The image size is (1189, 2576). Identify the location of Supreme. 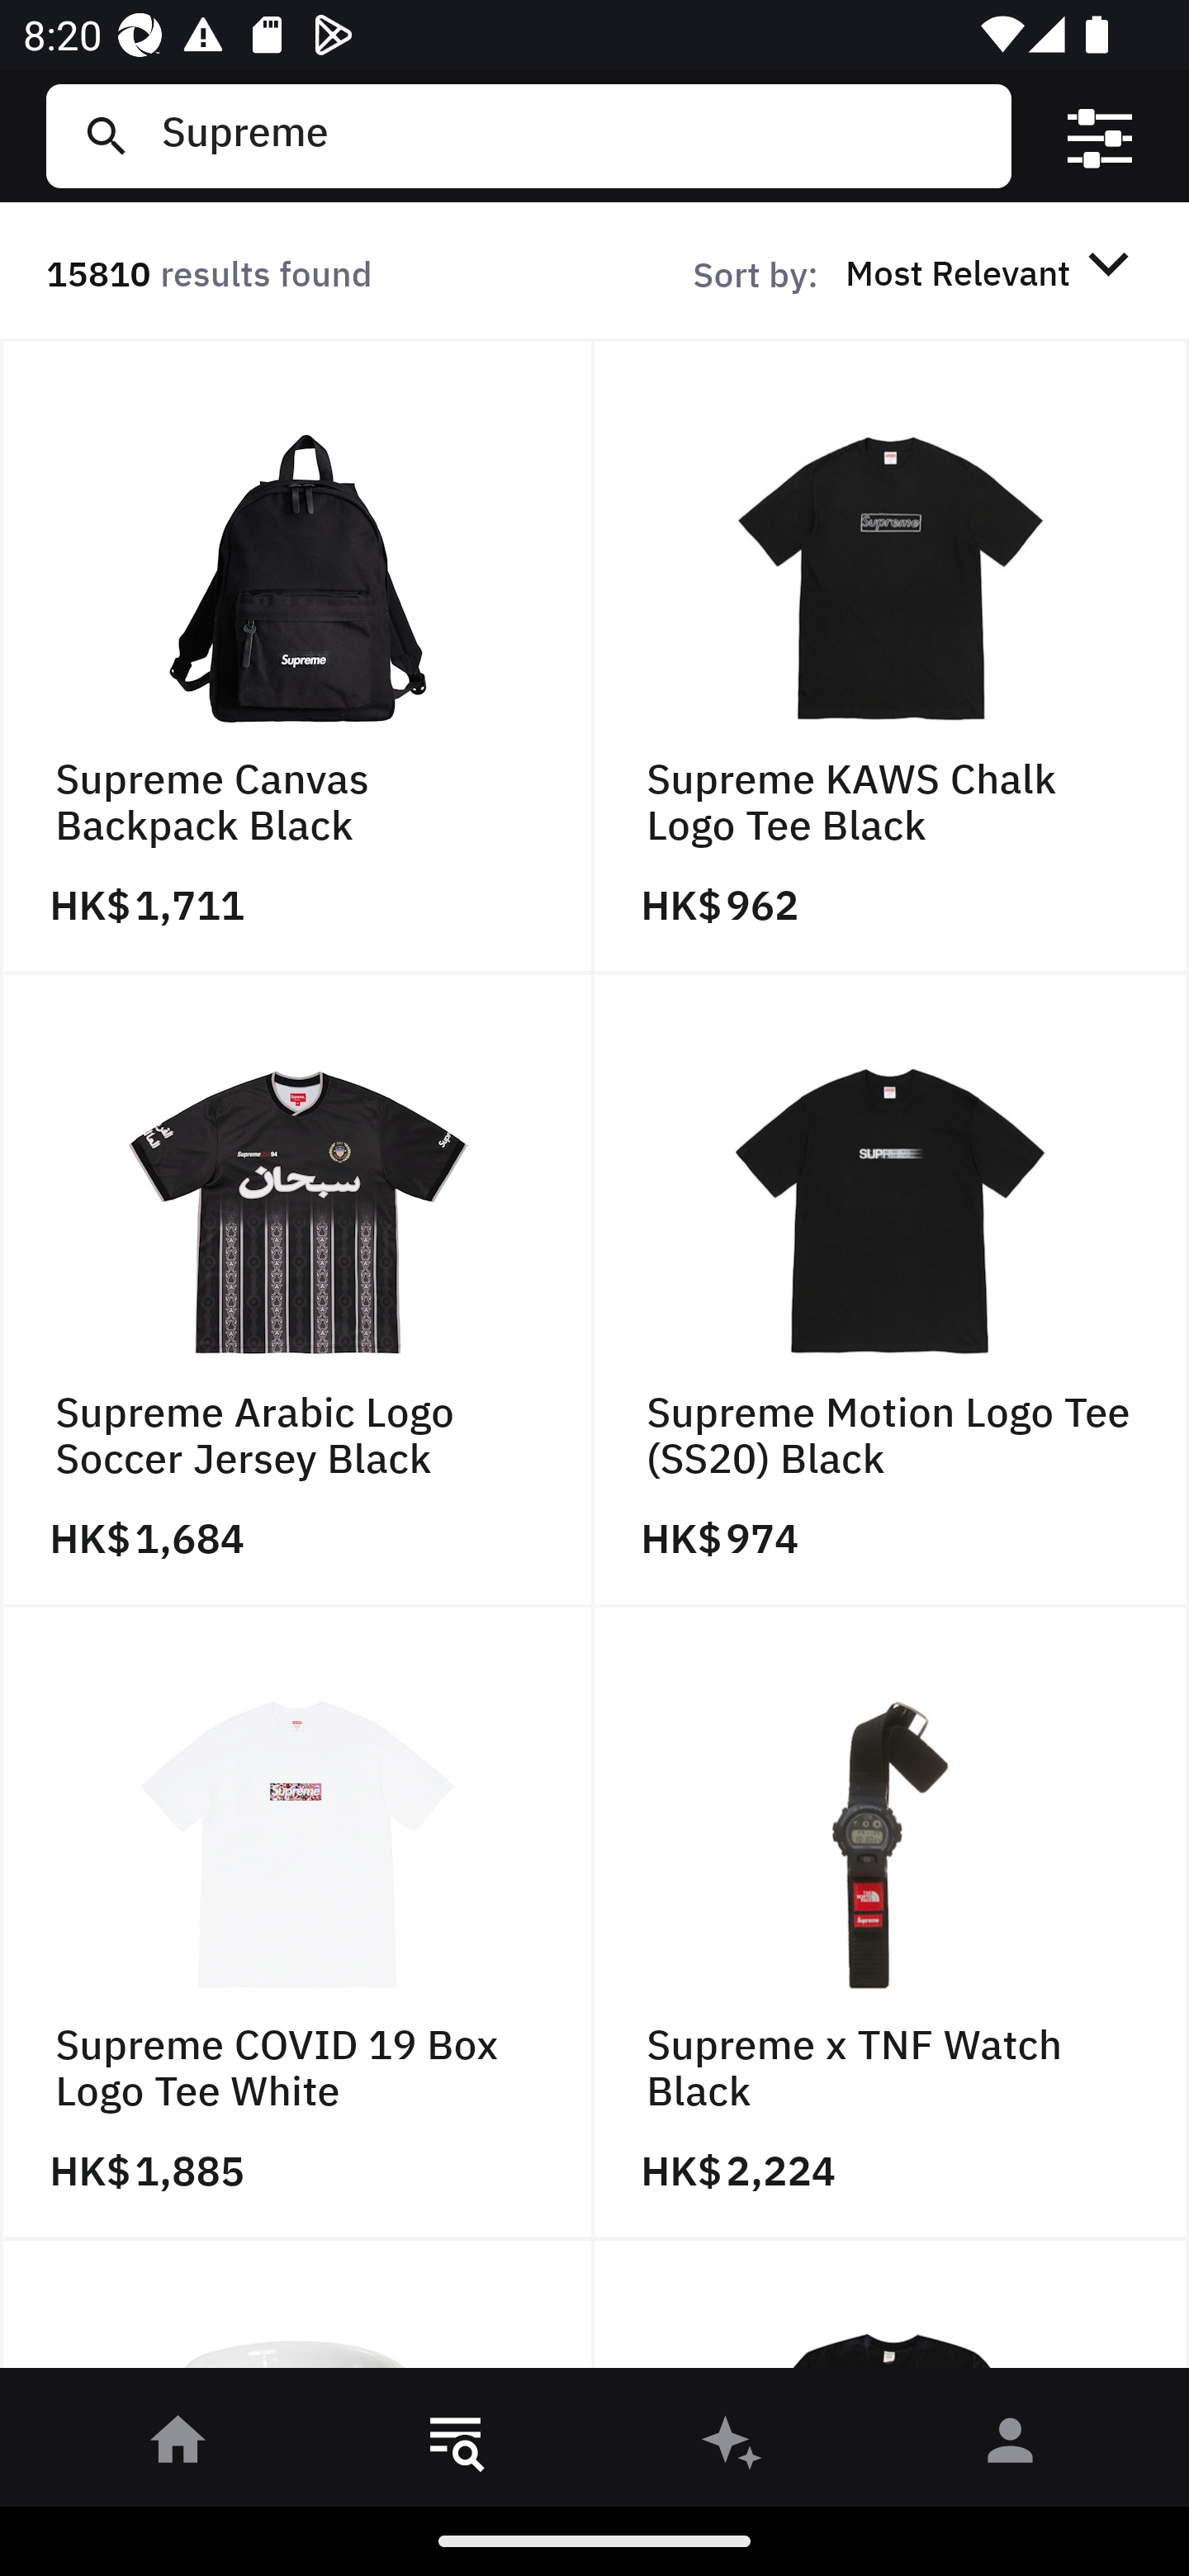
(574, 135).